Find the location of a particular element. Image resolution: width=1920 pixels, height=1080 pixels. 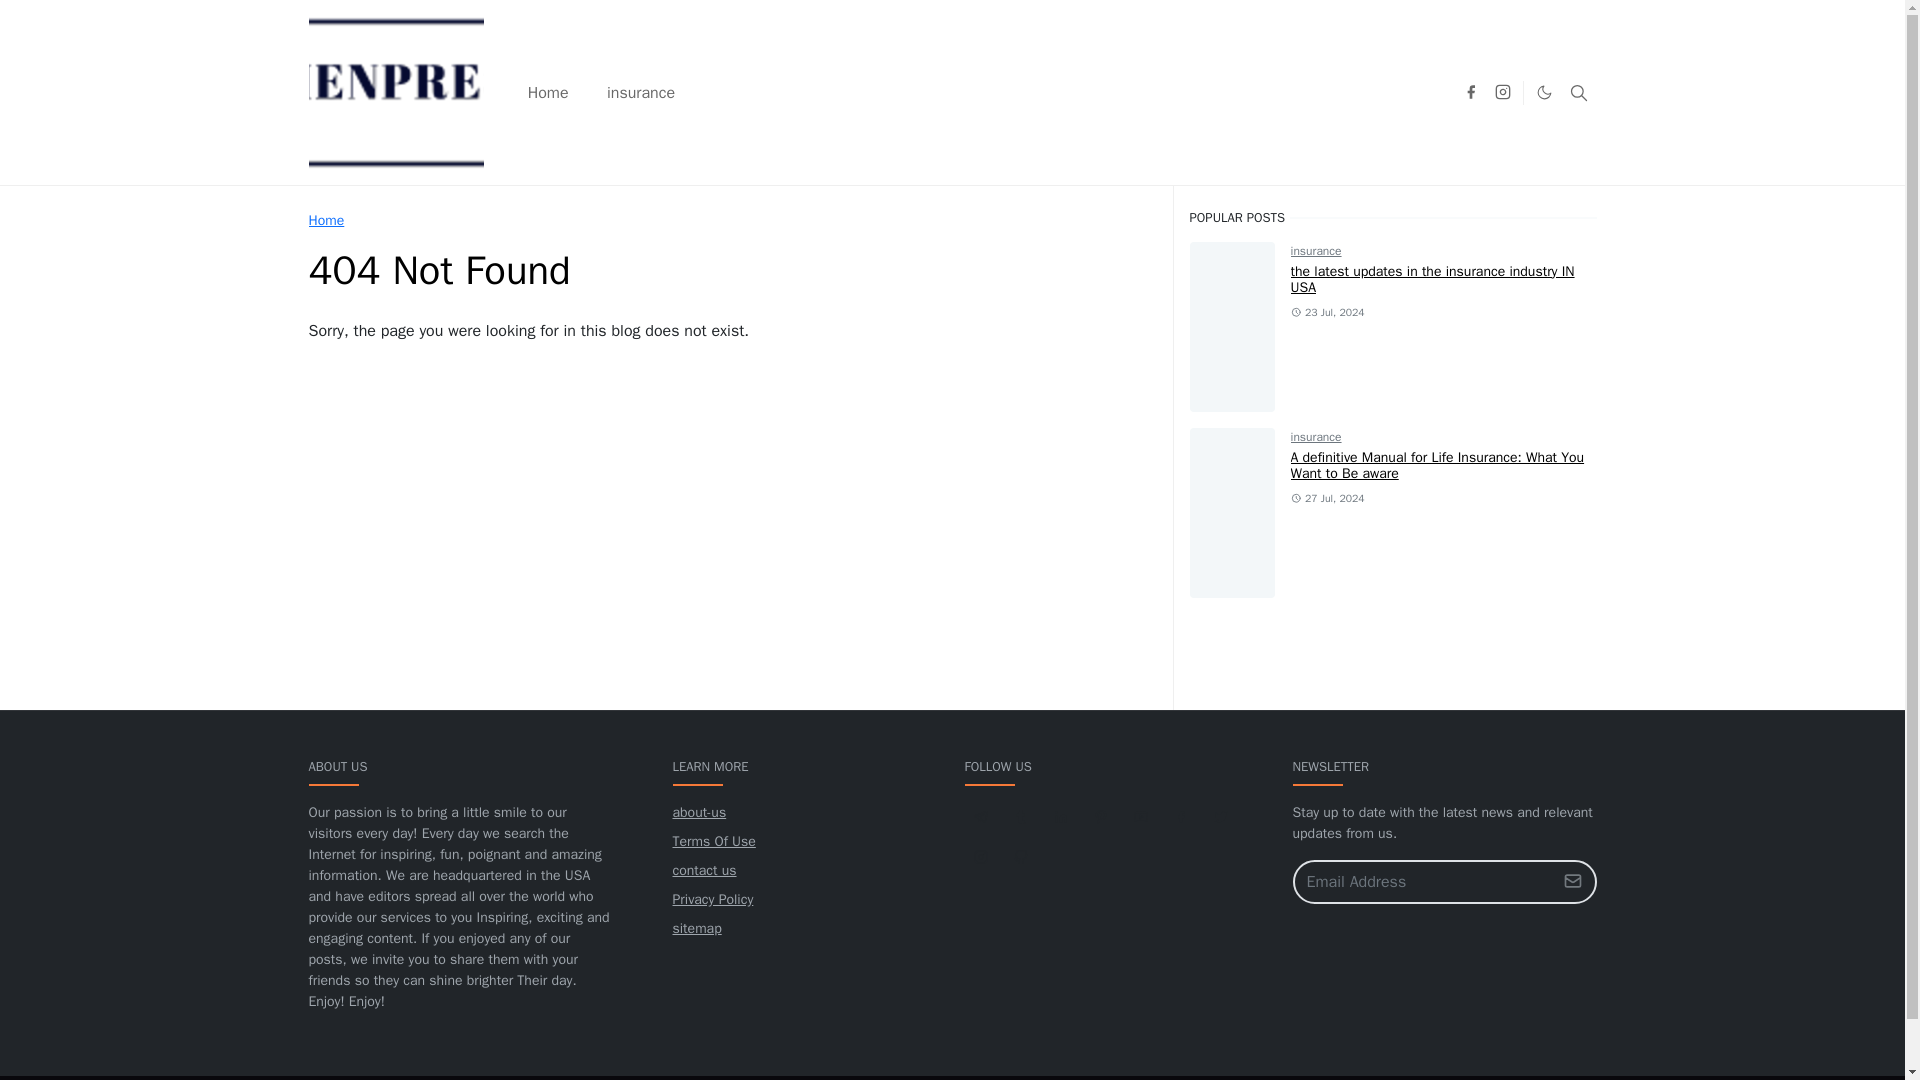

Privacy Policy is located at coordinates (712, 900).